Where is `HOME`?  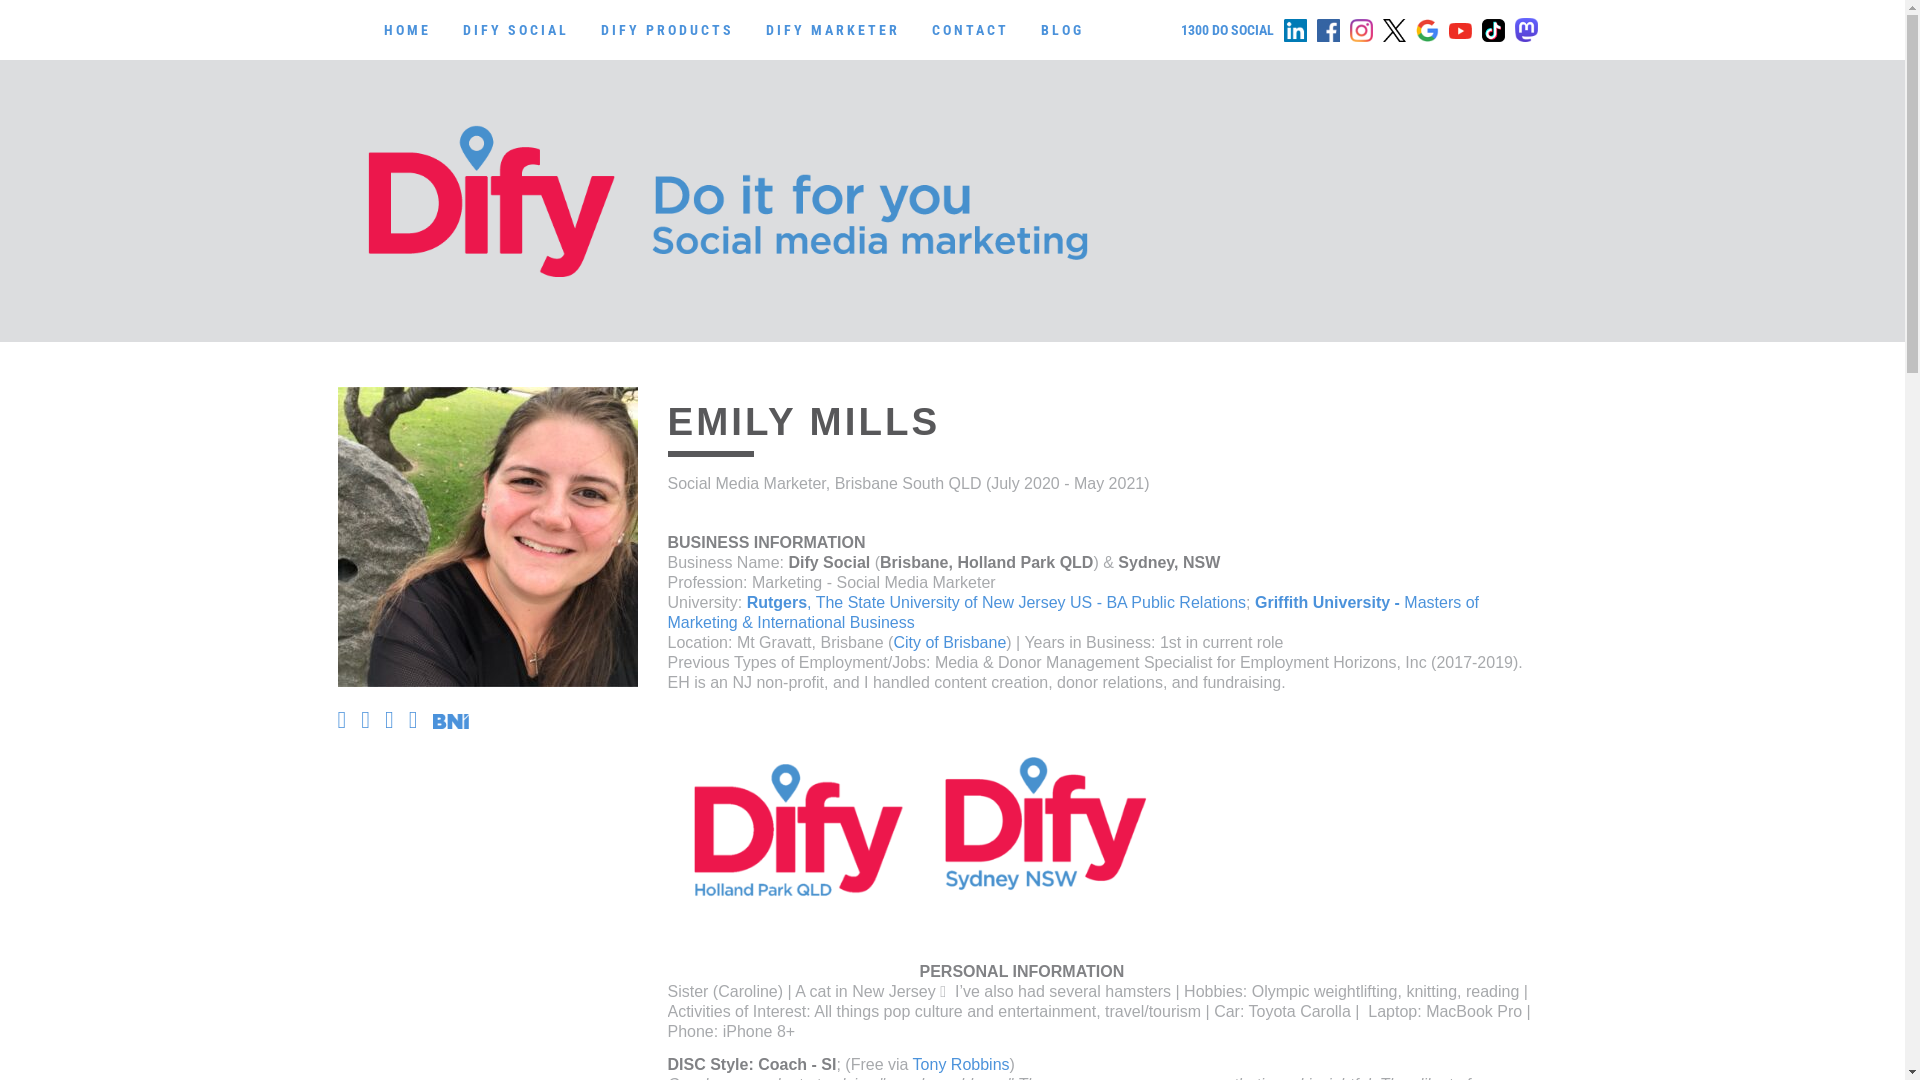
HOME is located at coordinates (408, 30).